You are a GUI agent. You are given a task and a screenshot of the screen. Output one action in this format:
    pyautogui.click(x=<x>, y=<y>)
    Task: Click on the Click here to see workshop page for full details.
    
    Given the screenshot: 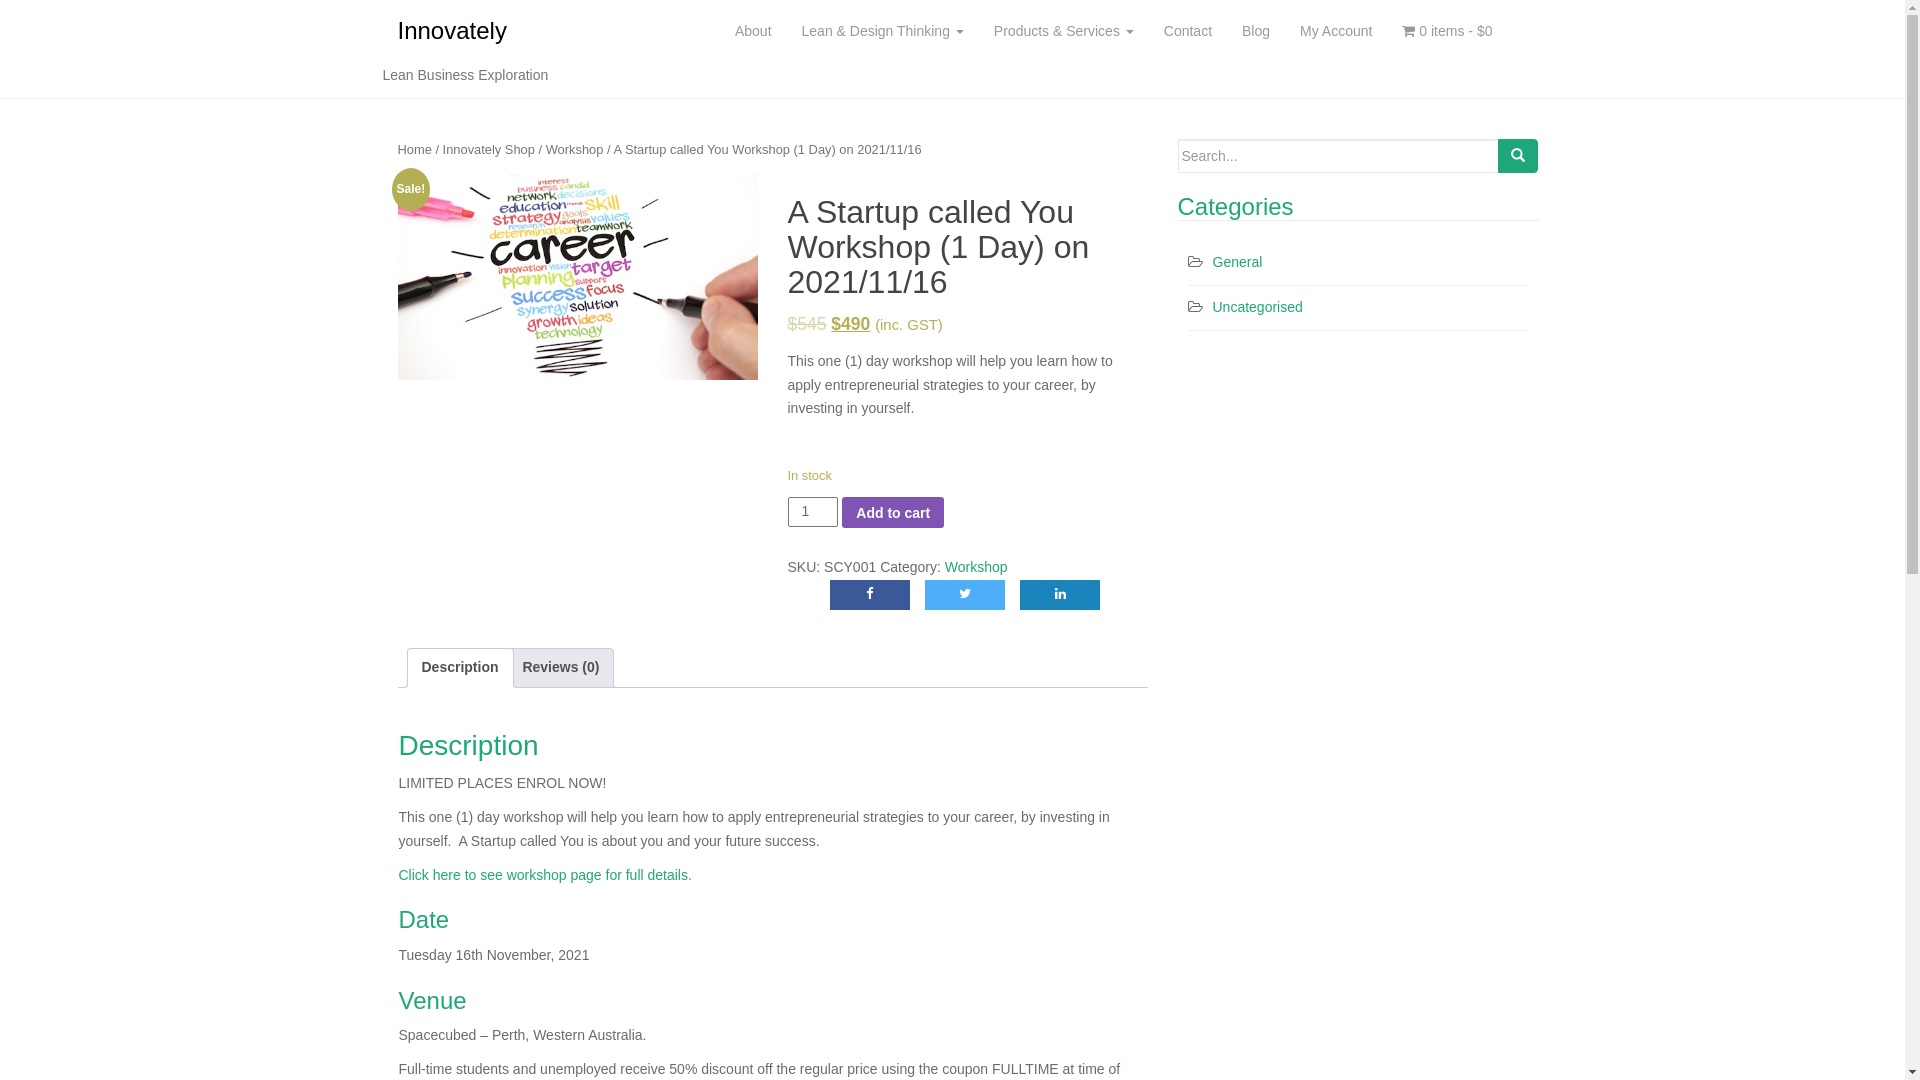 What is the action you would take?
    pyautogui.click(x=544, y=874)
    